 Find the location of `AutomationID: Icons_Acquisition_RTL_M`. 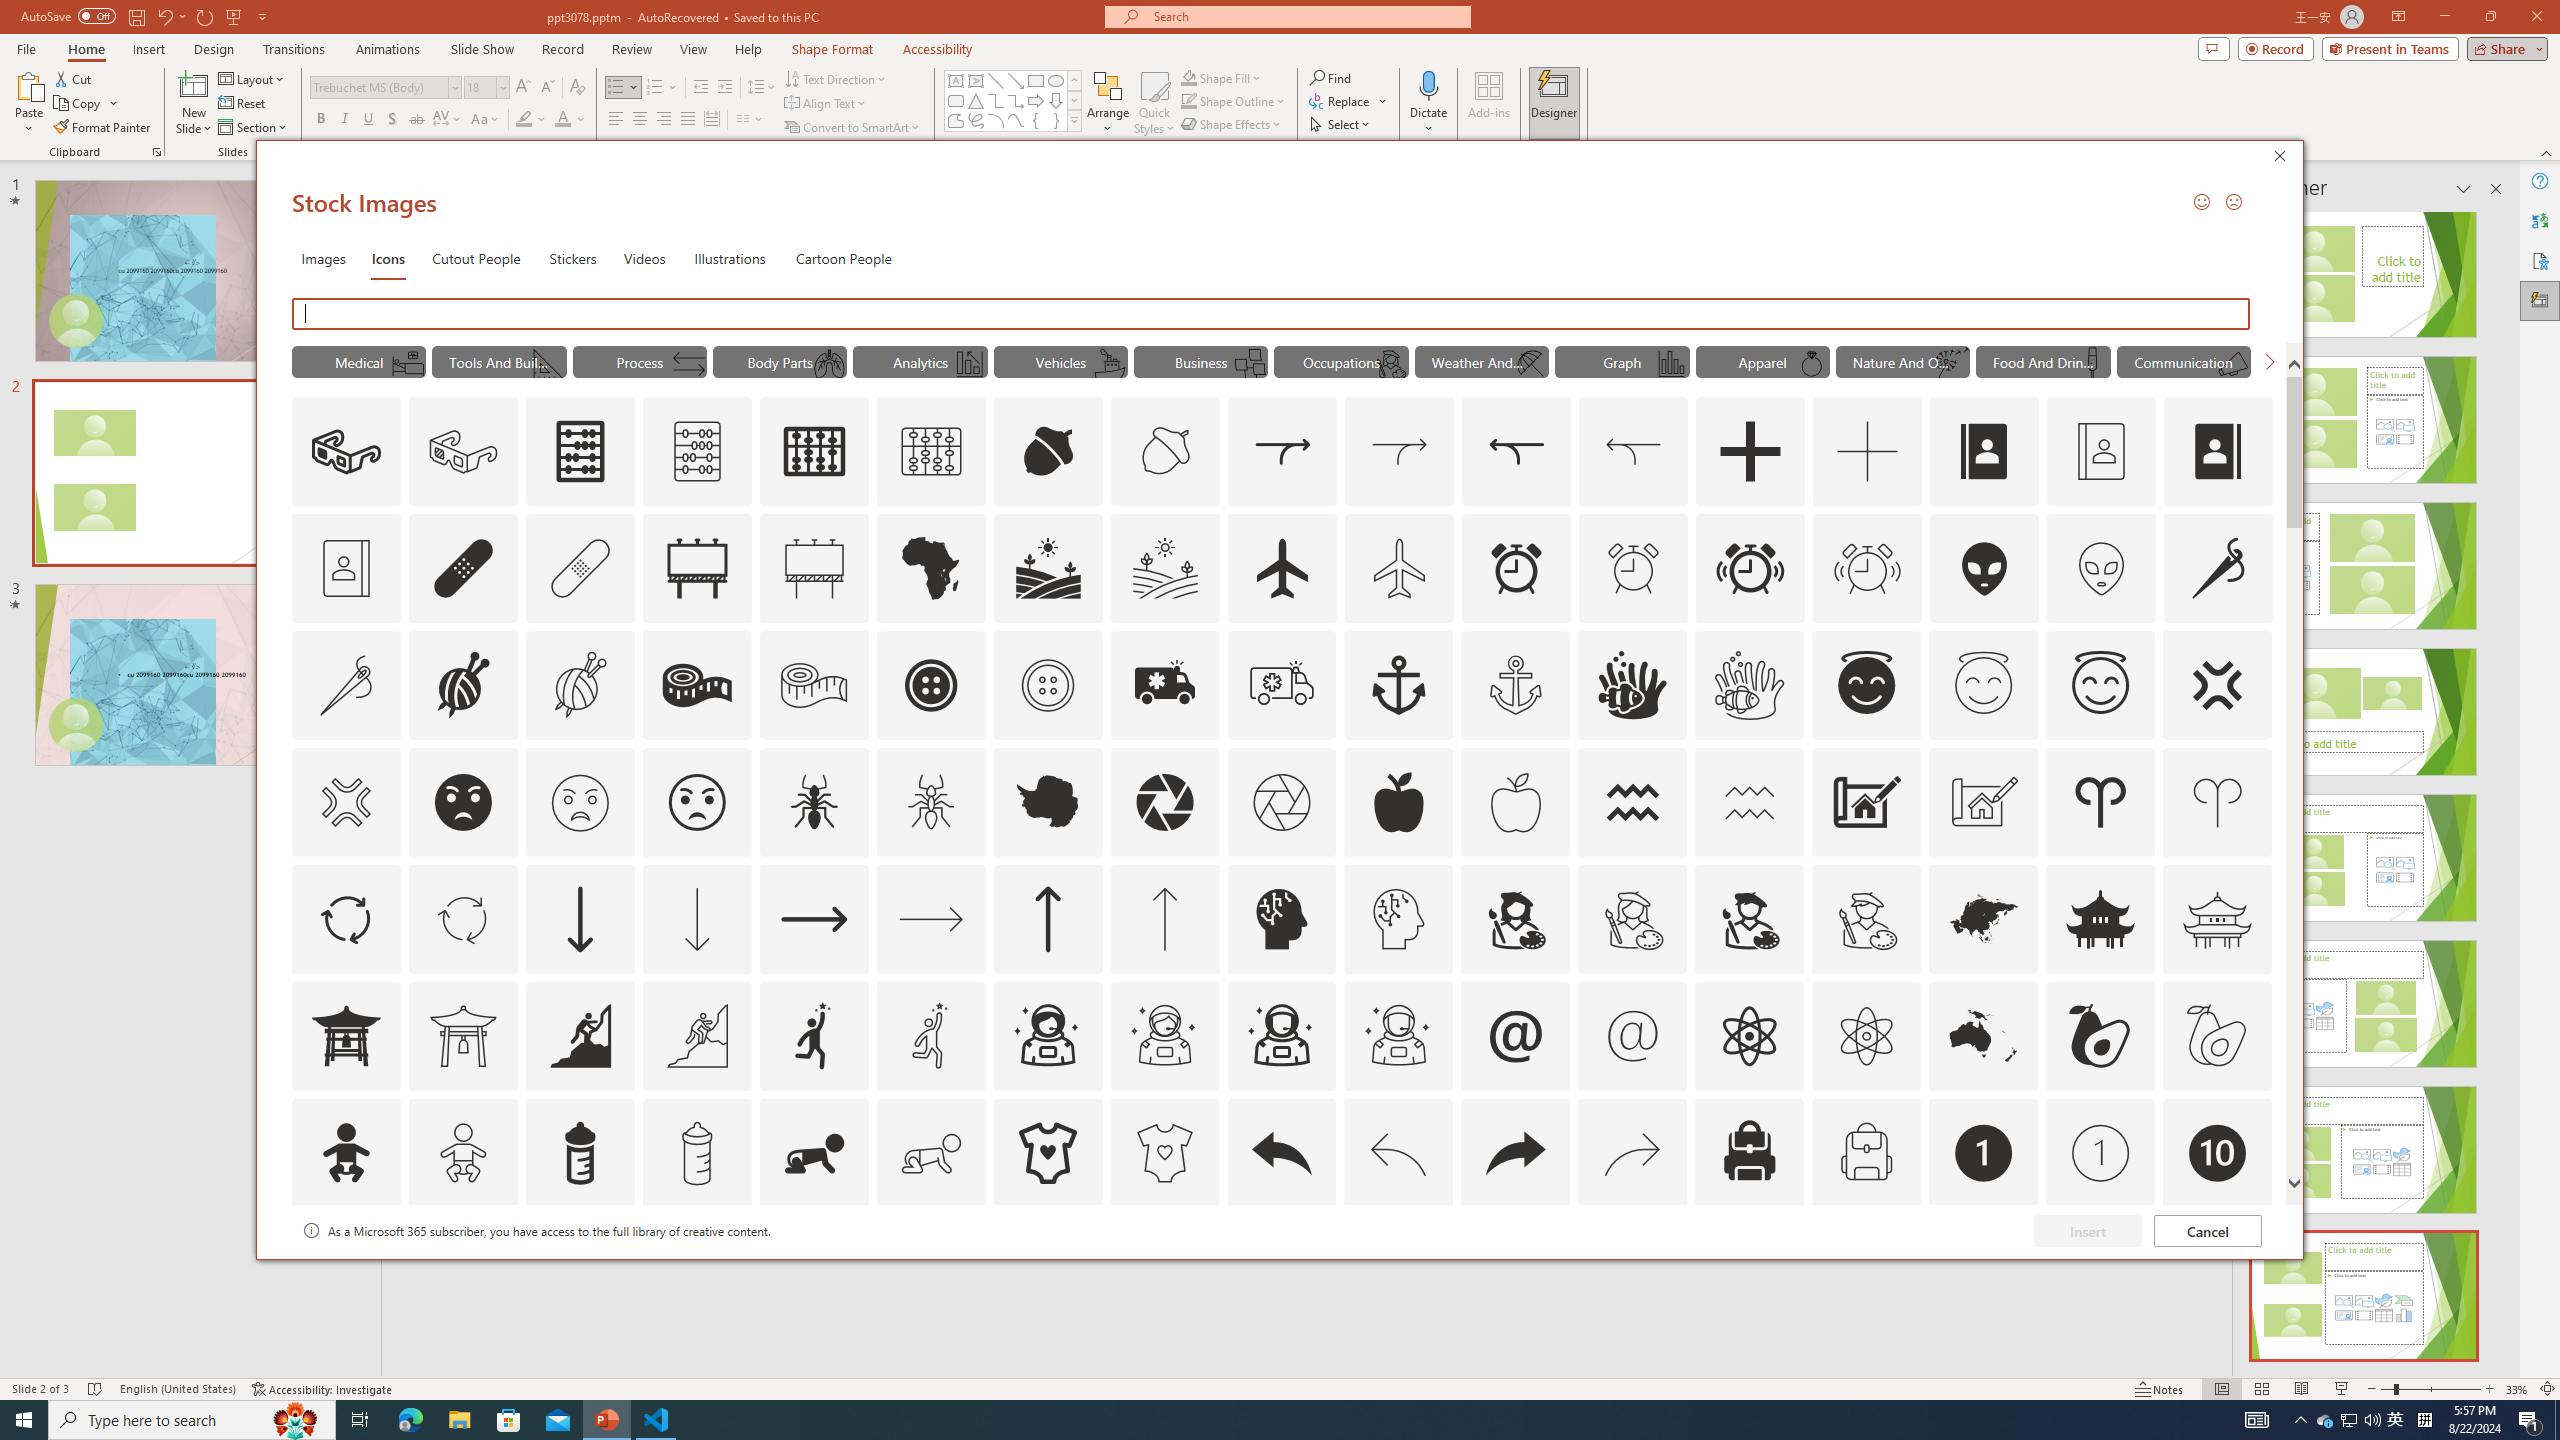

AutomationID: Icons_Acquisition_RTL_M is located at coordinates (1633, 452).